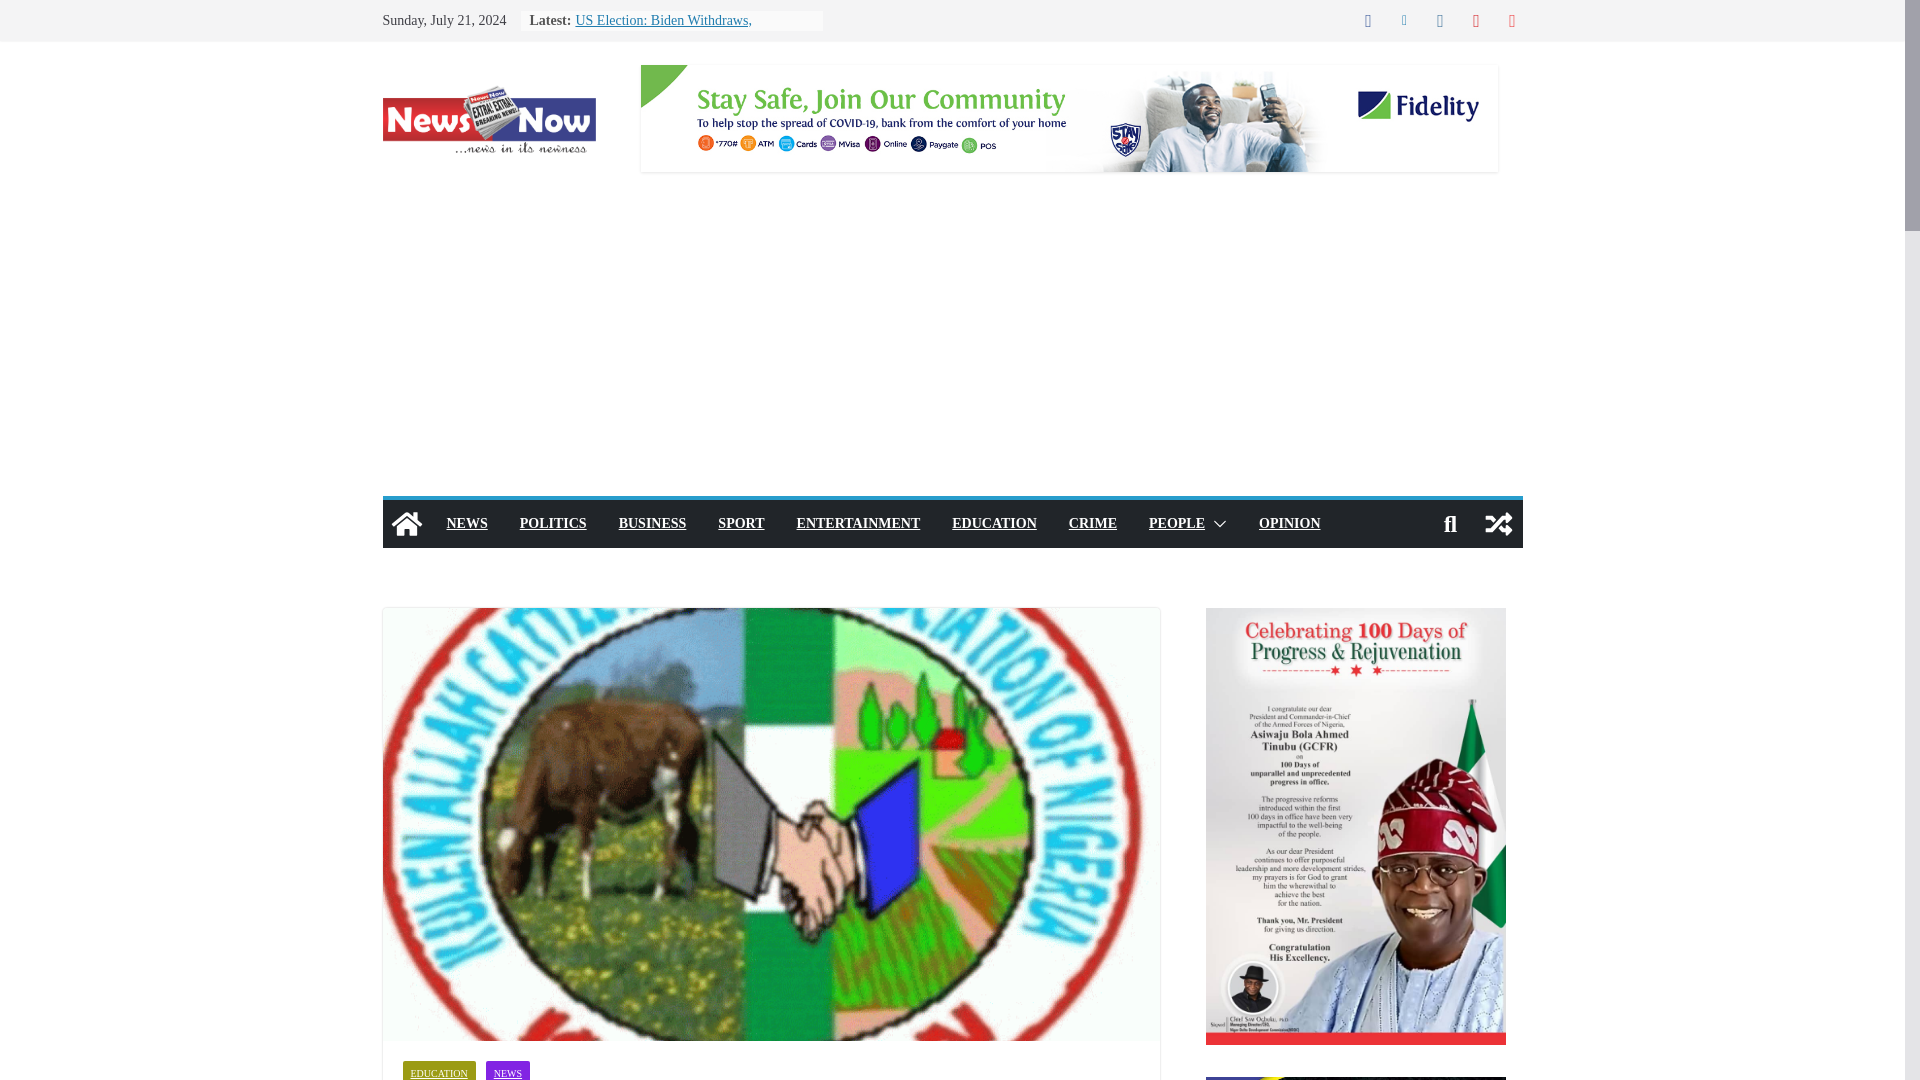 The image size is (1920, 1080). Describe the element at coordinates (652, 523) in the screenshot. I see `BUSINESS` at that location.